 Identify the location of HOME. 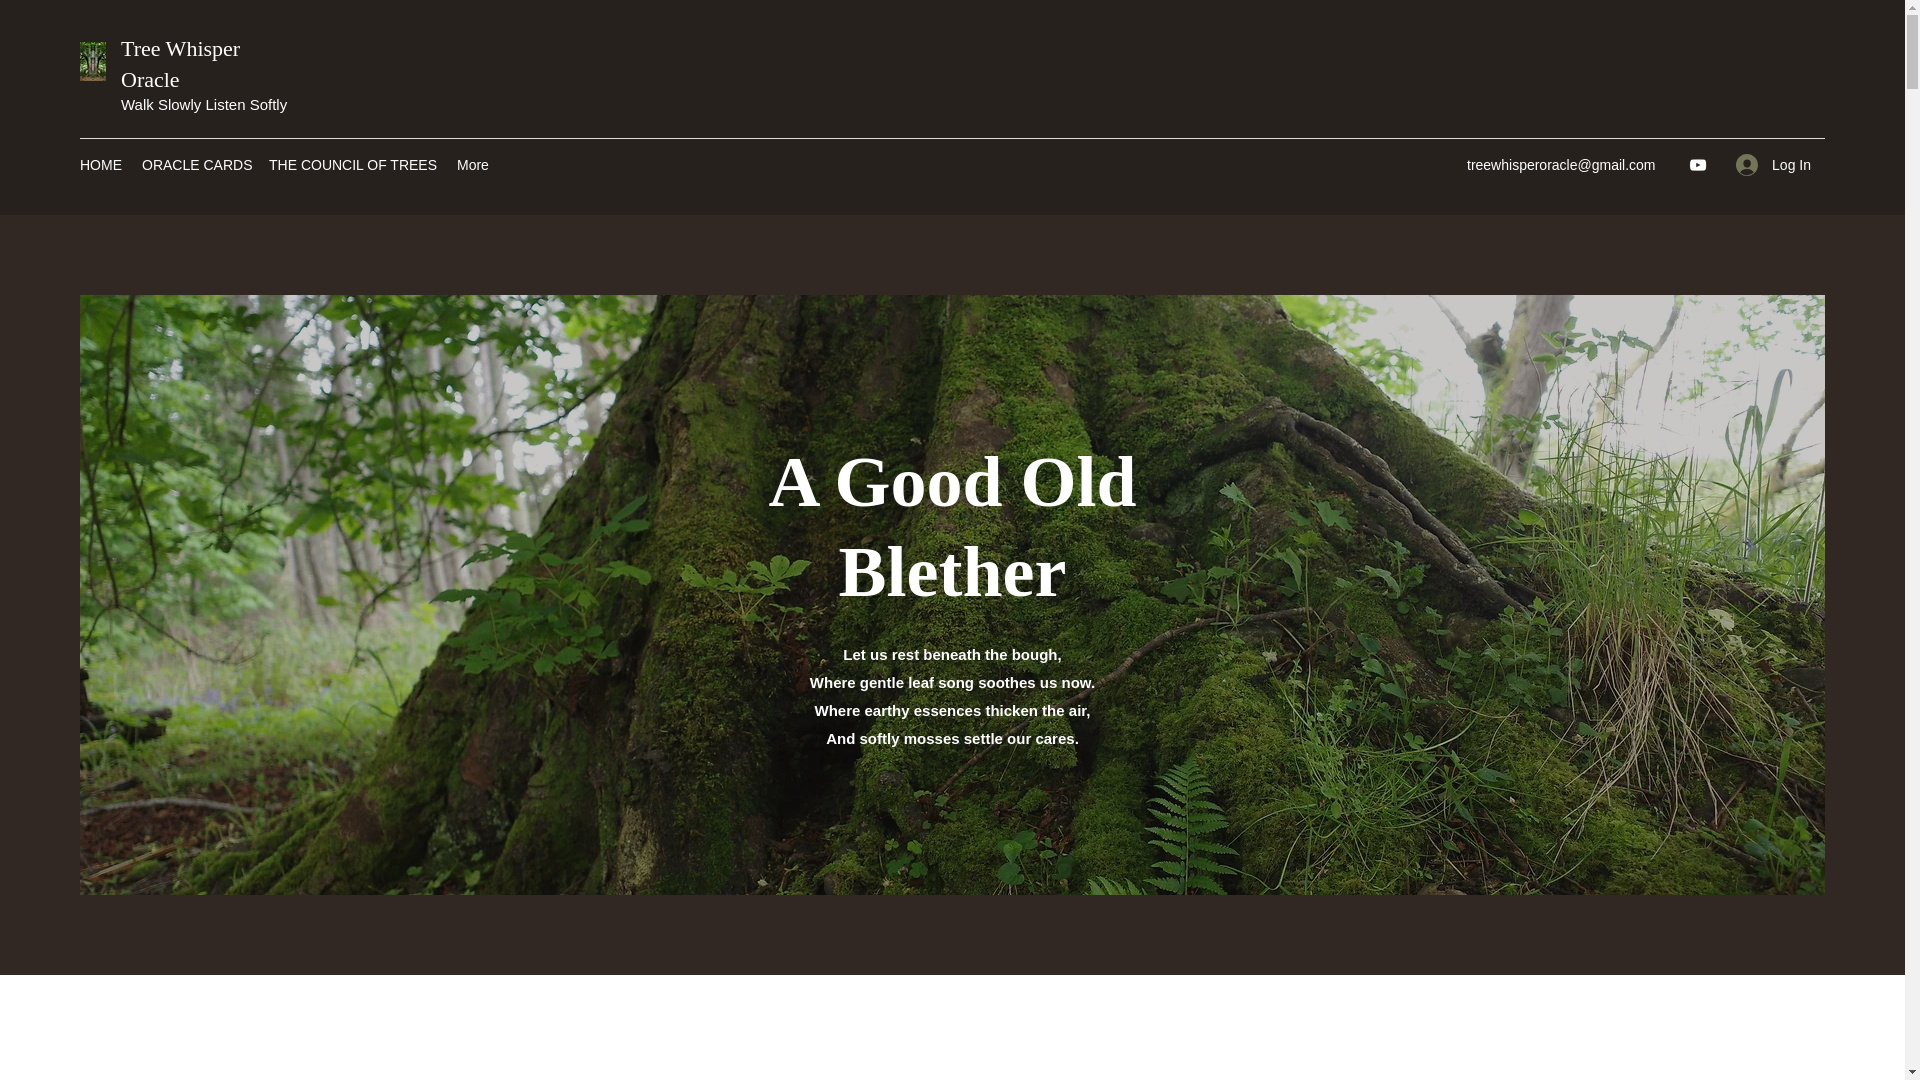
(100, 165).